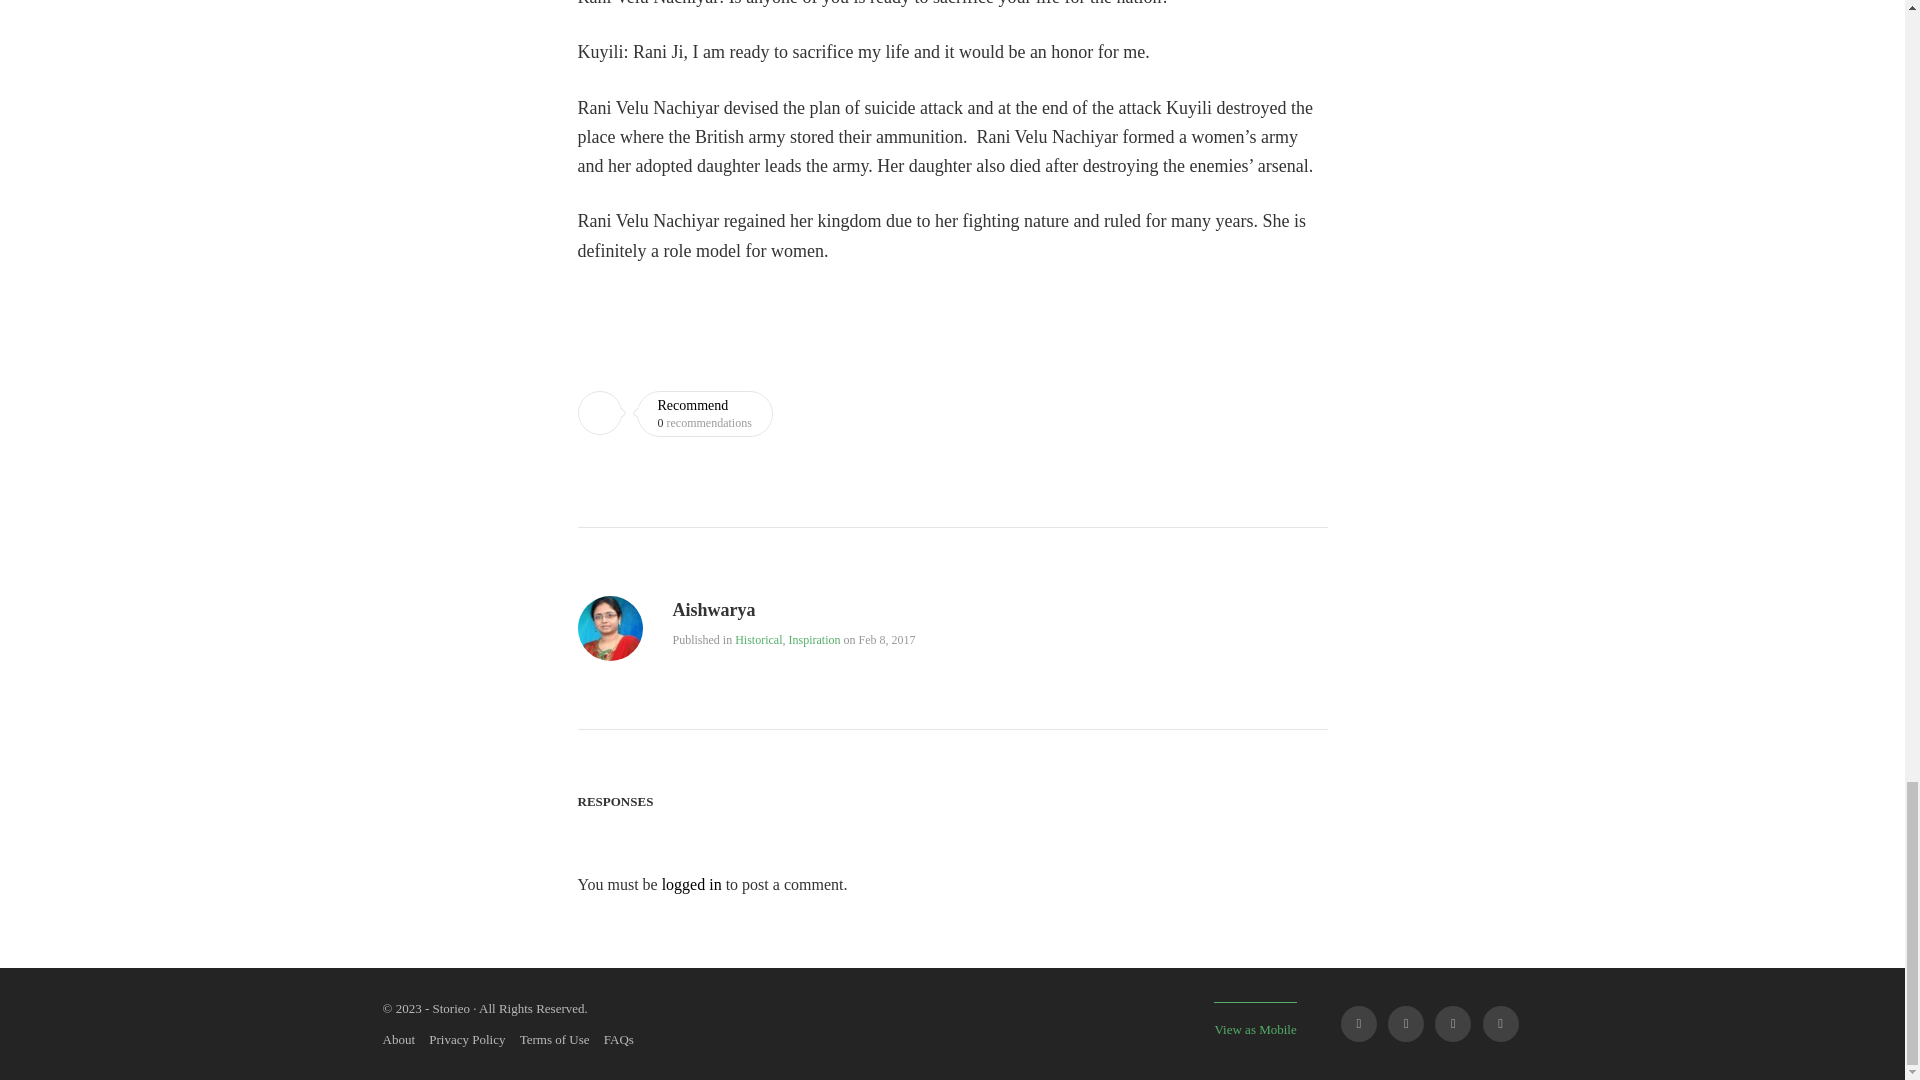 This screenshot has height=1080, width=1920. I want to click on View all posts by Aishwarya, so click(713, 610).